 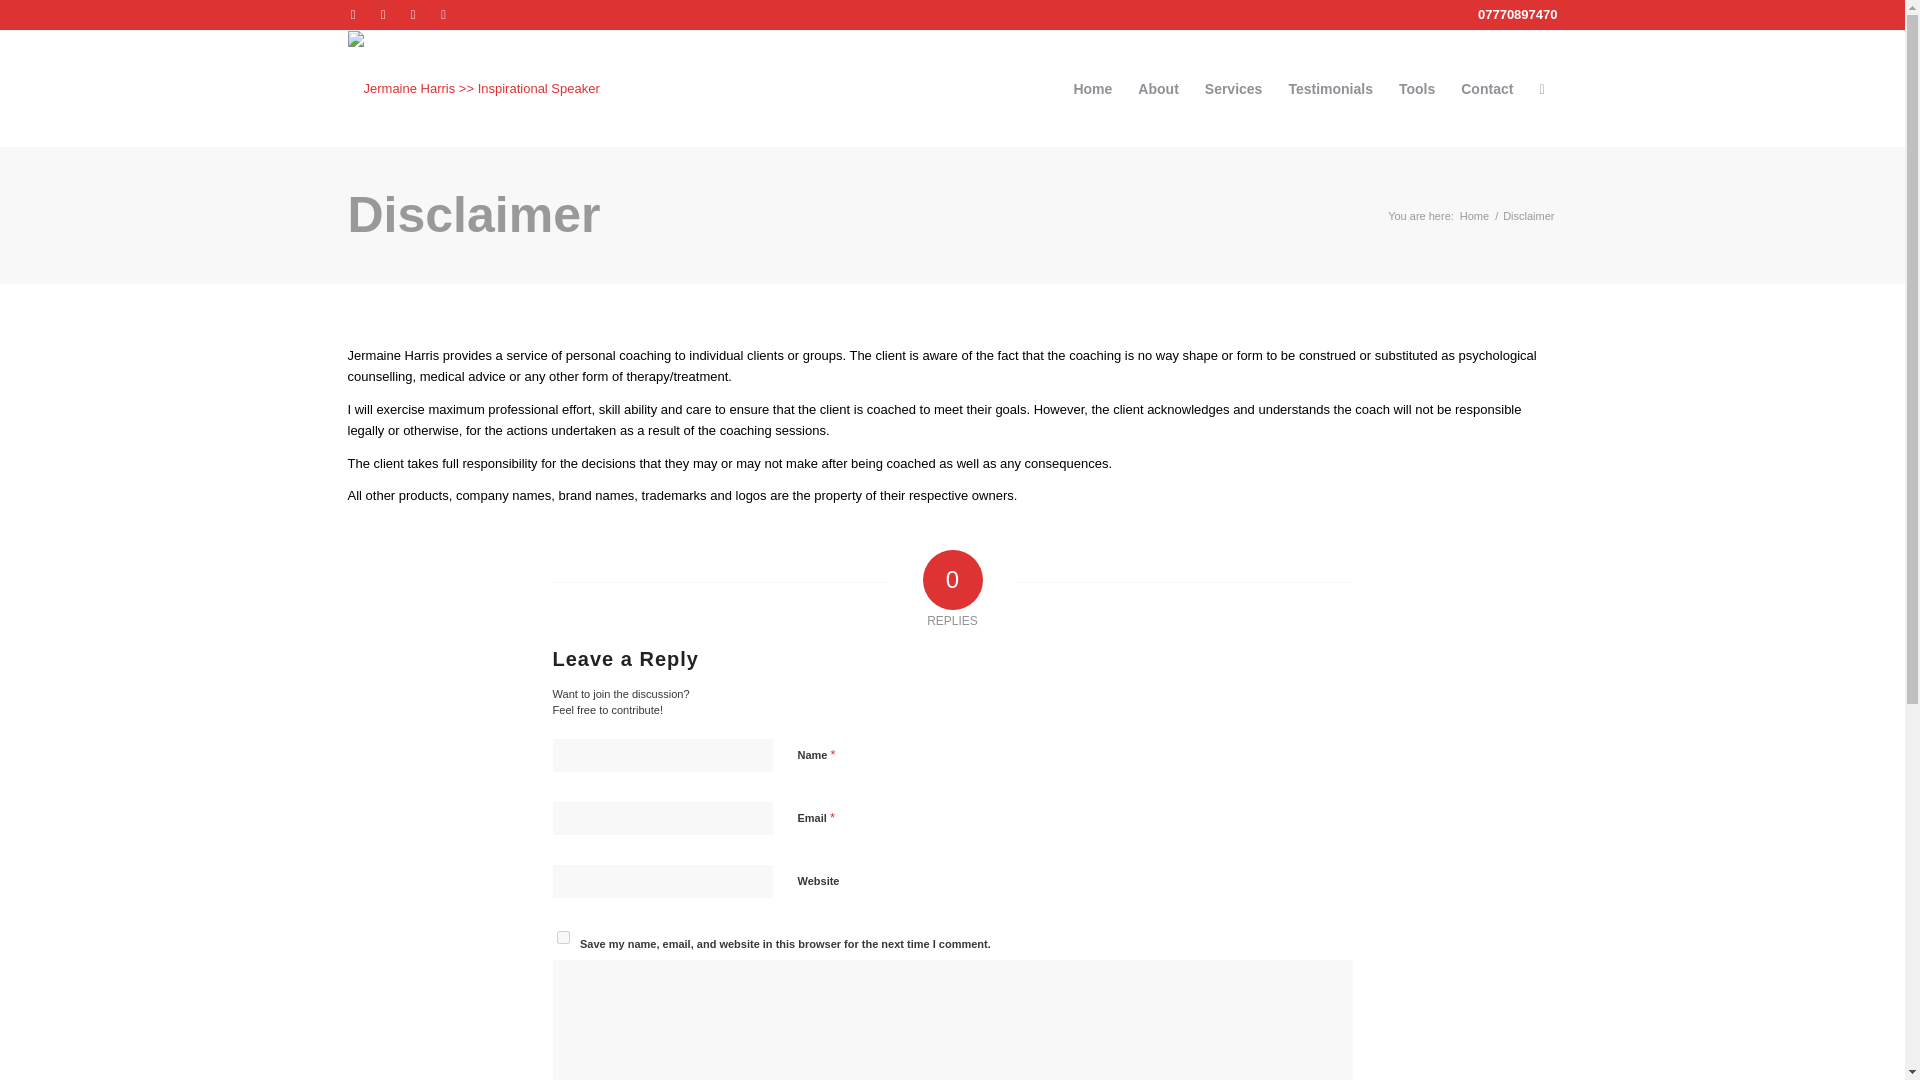 What do you see at coordinates (1474, 215) in the screenshot?
I see `Home` at bounding box center [1474, 215].